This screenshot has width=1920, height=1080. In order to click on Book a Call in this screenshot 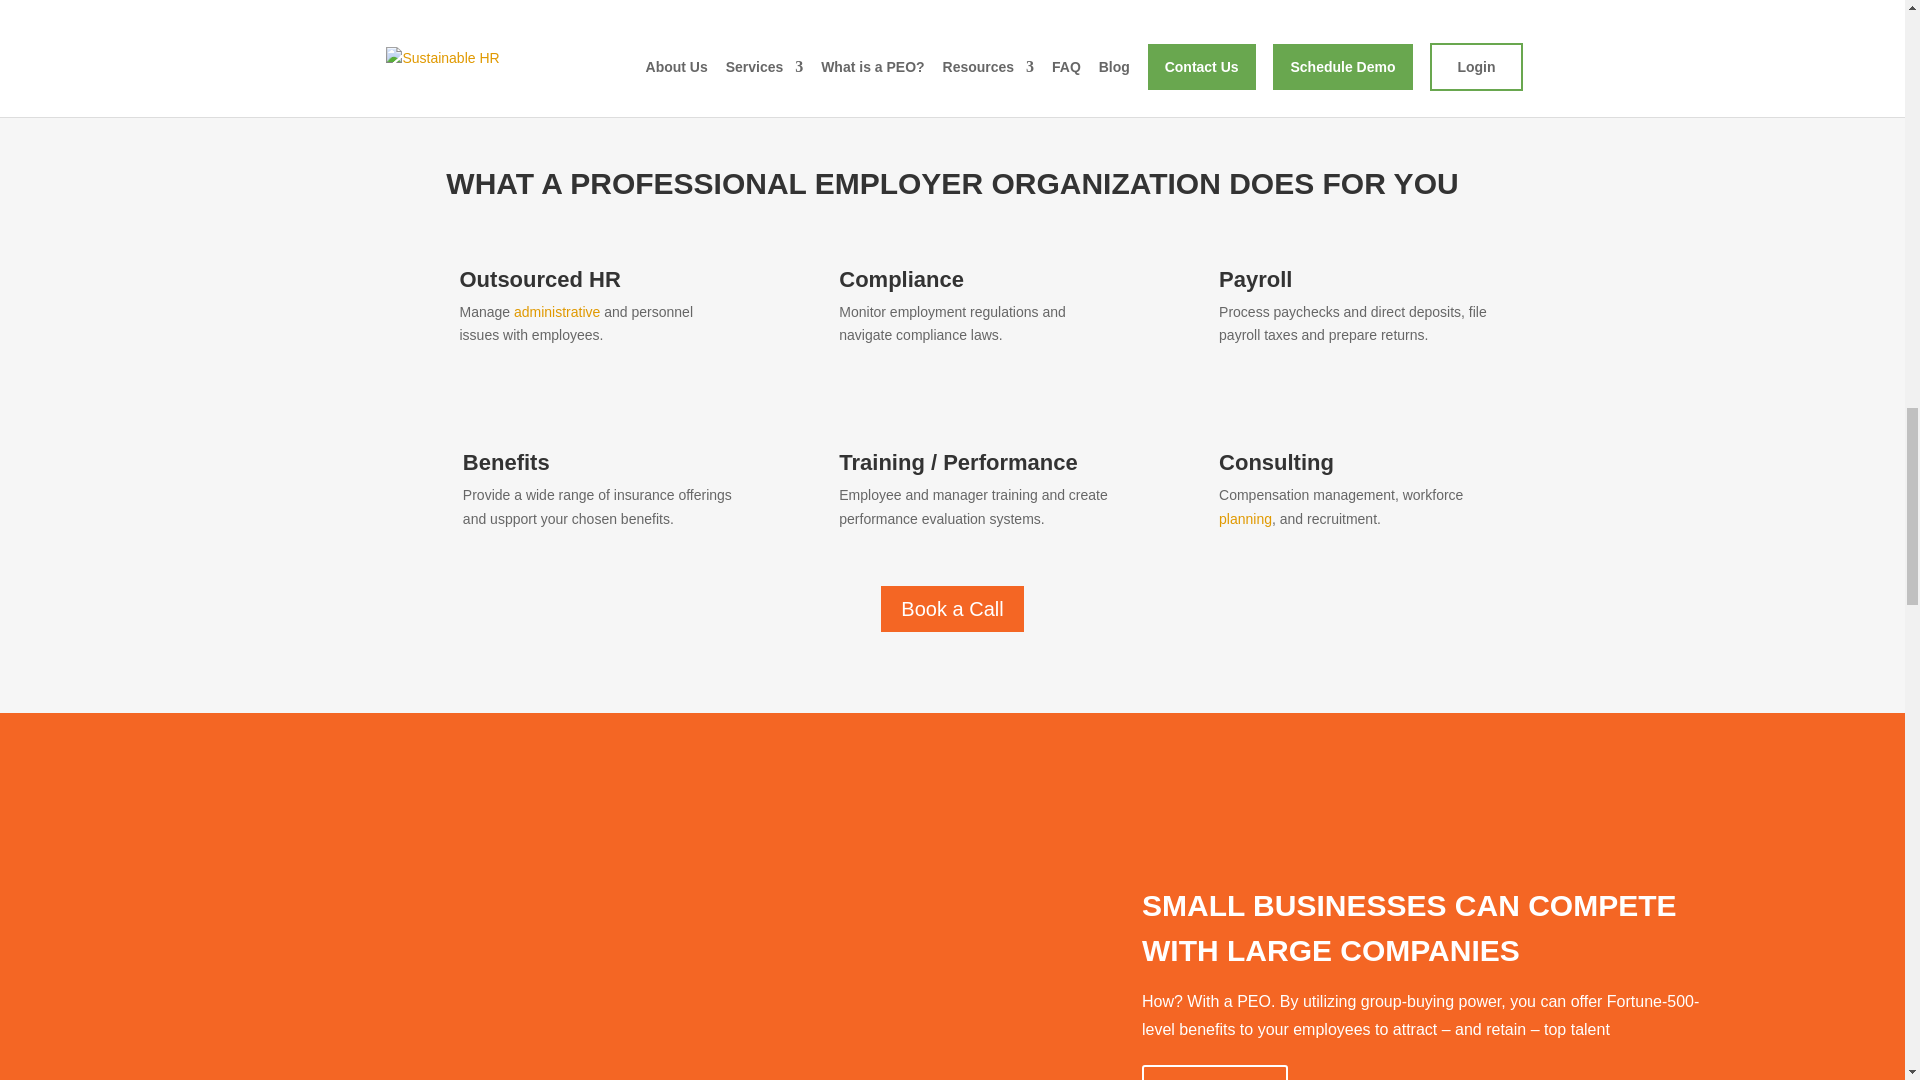, I will do `click(952, 608)`.